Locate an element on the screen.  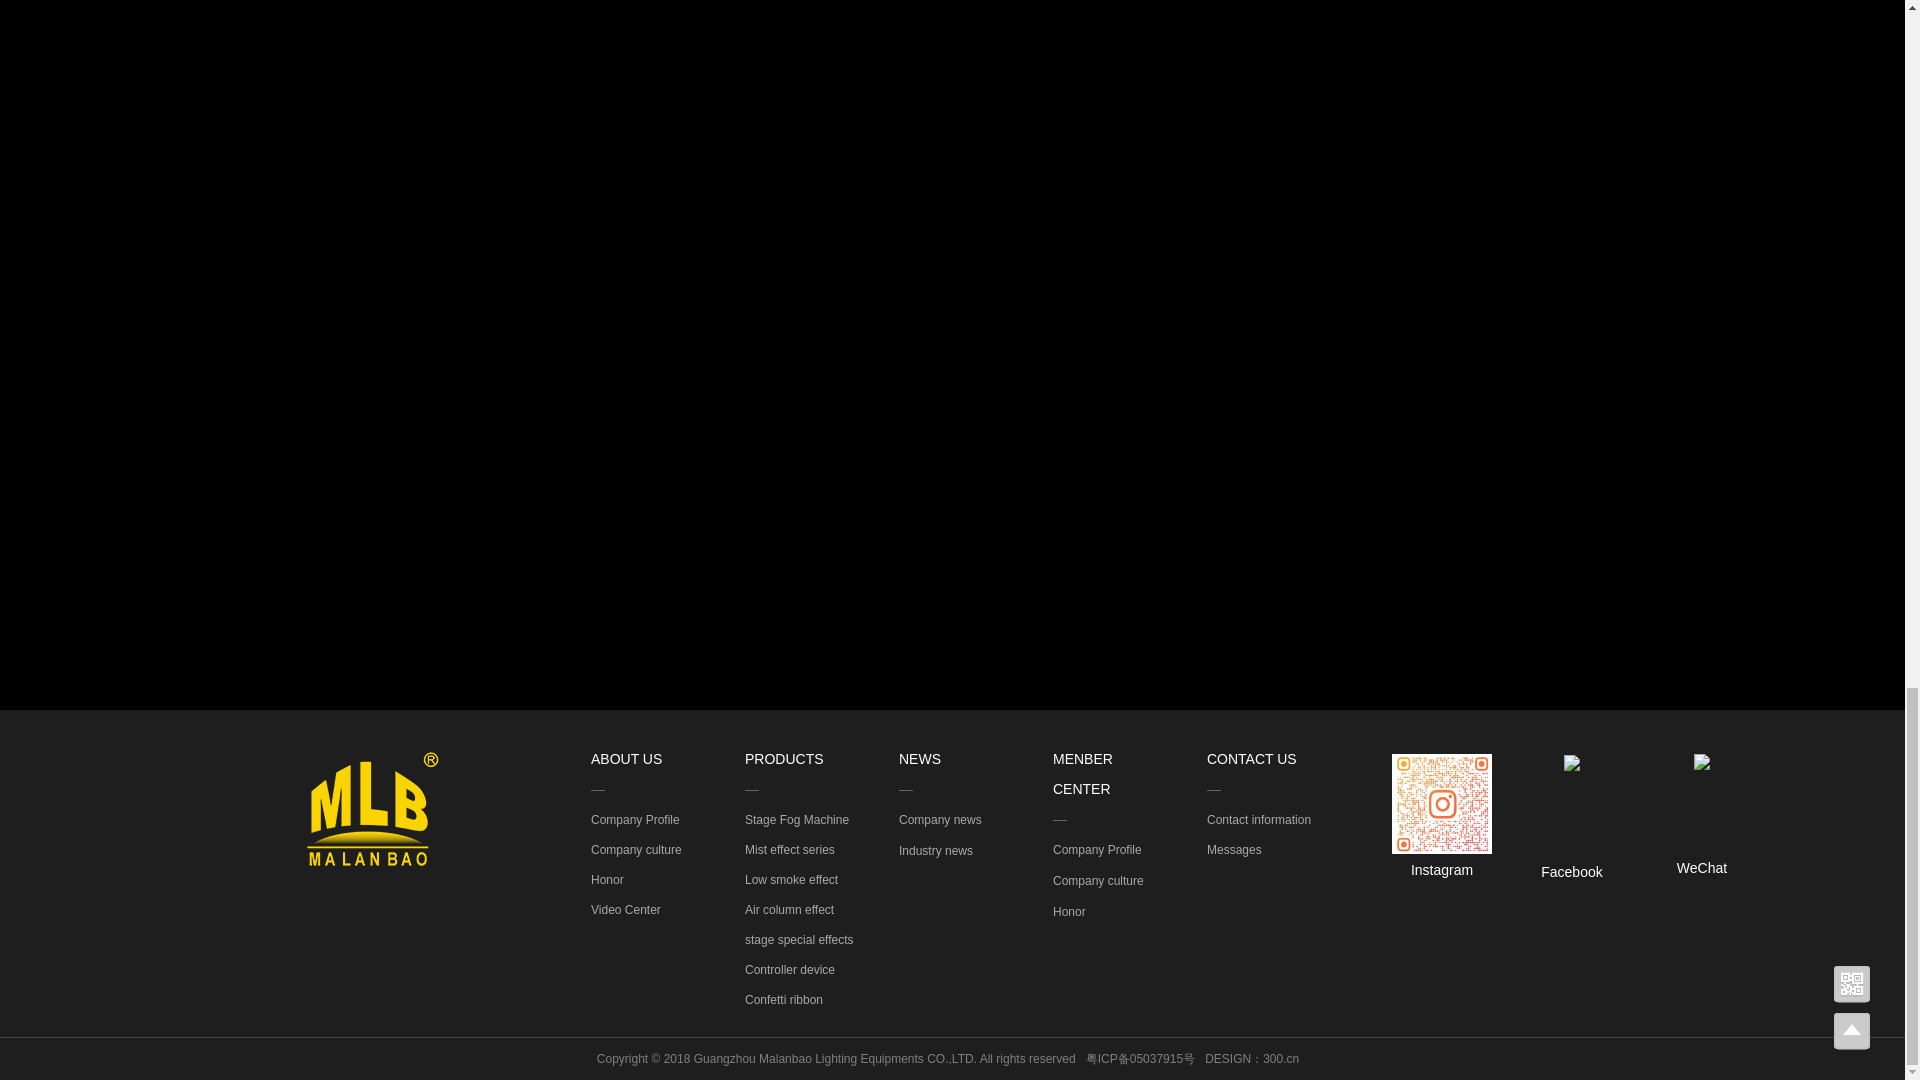
Air column effect  is located at coordinates (790, 907).